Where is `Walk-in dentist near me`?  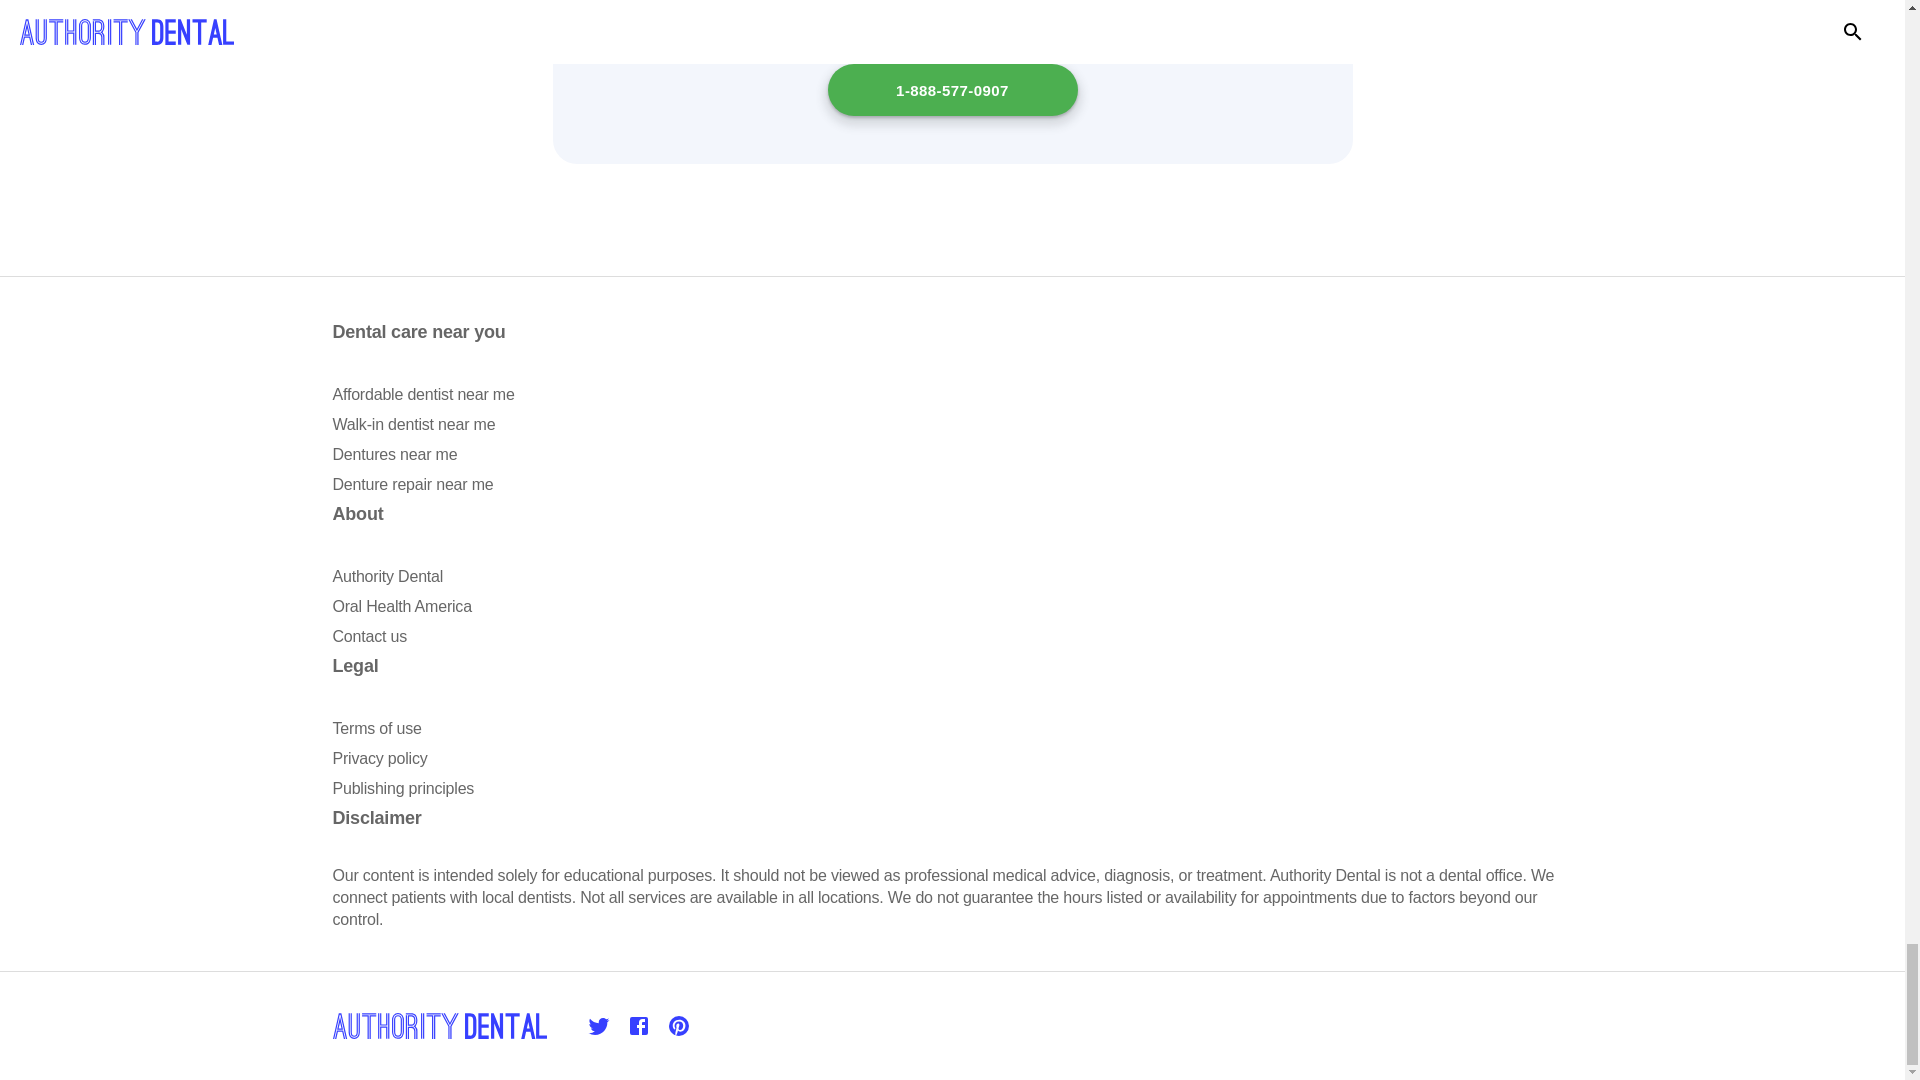
Walk-in dentist near me is located at coordinates (414, 424).